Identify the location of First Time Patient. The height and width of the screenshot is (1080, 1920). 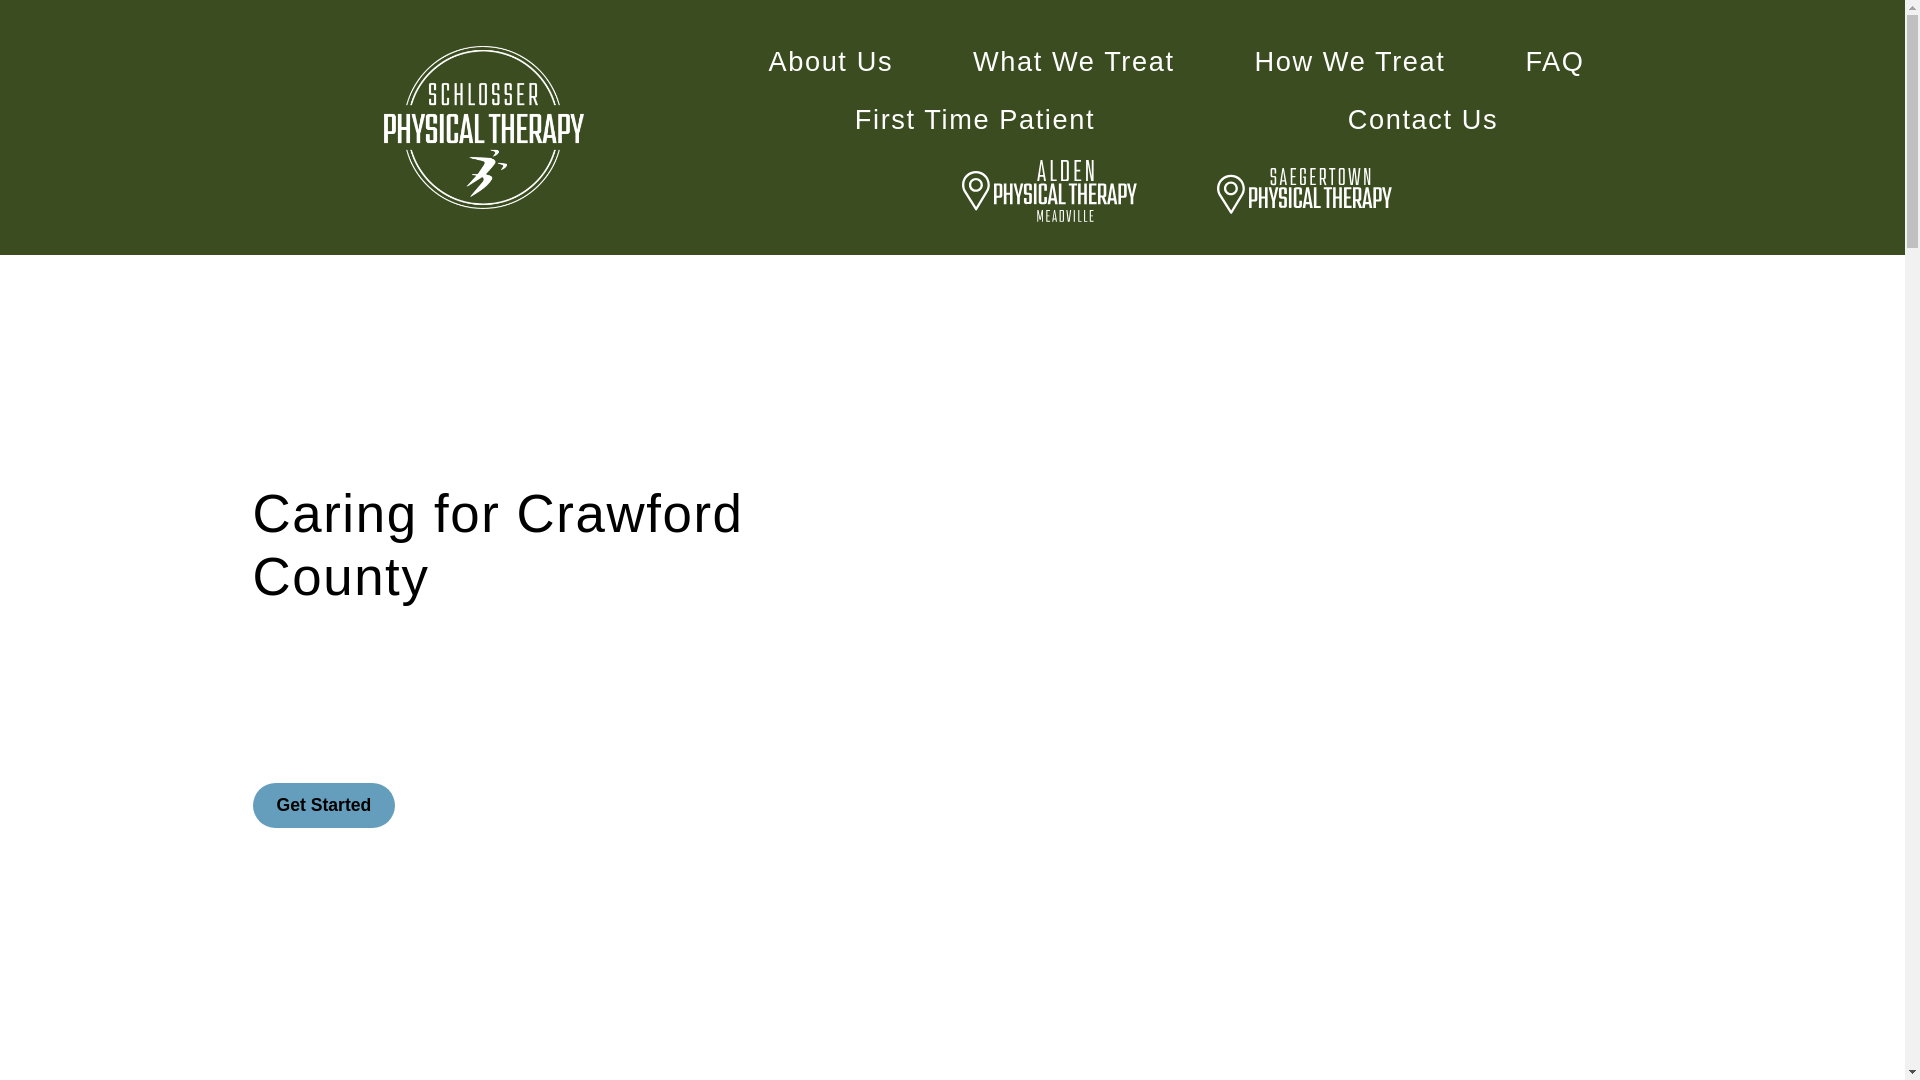
(974, 120).